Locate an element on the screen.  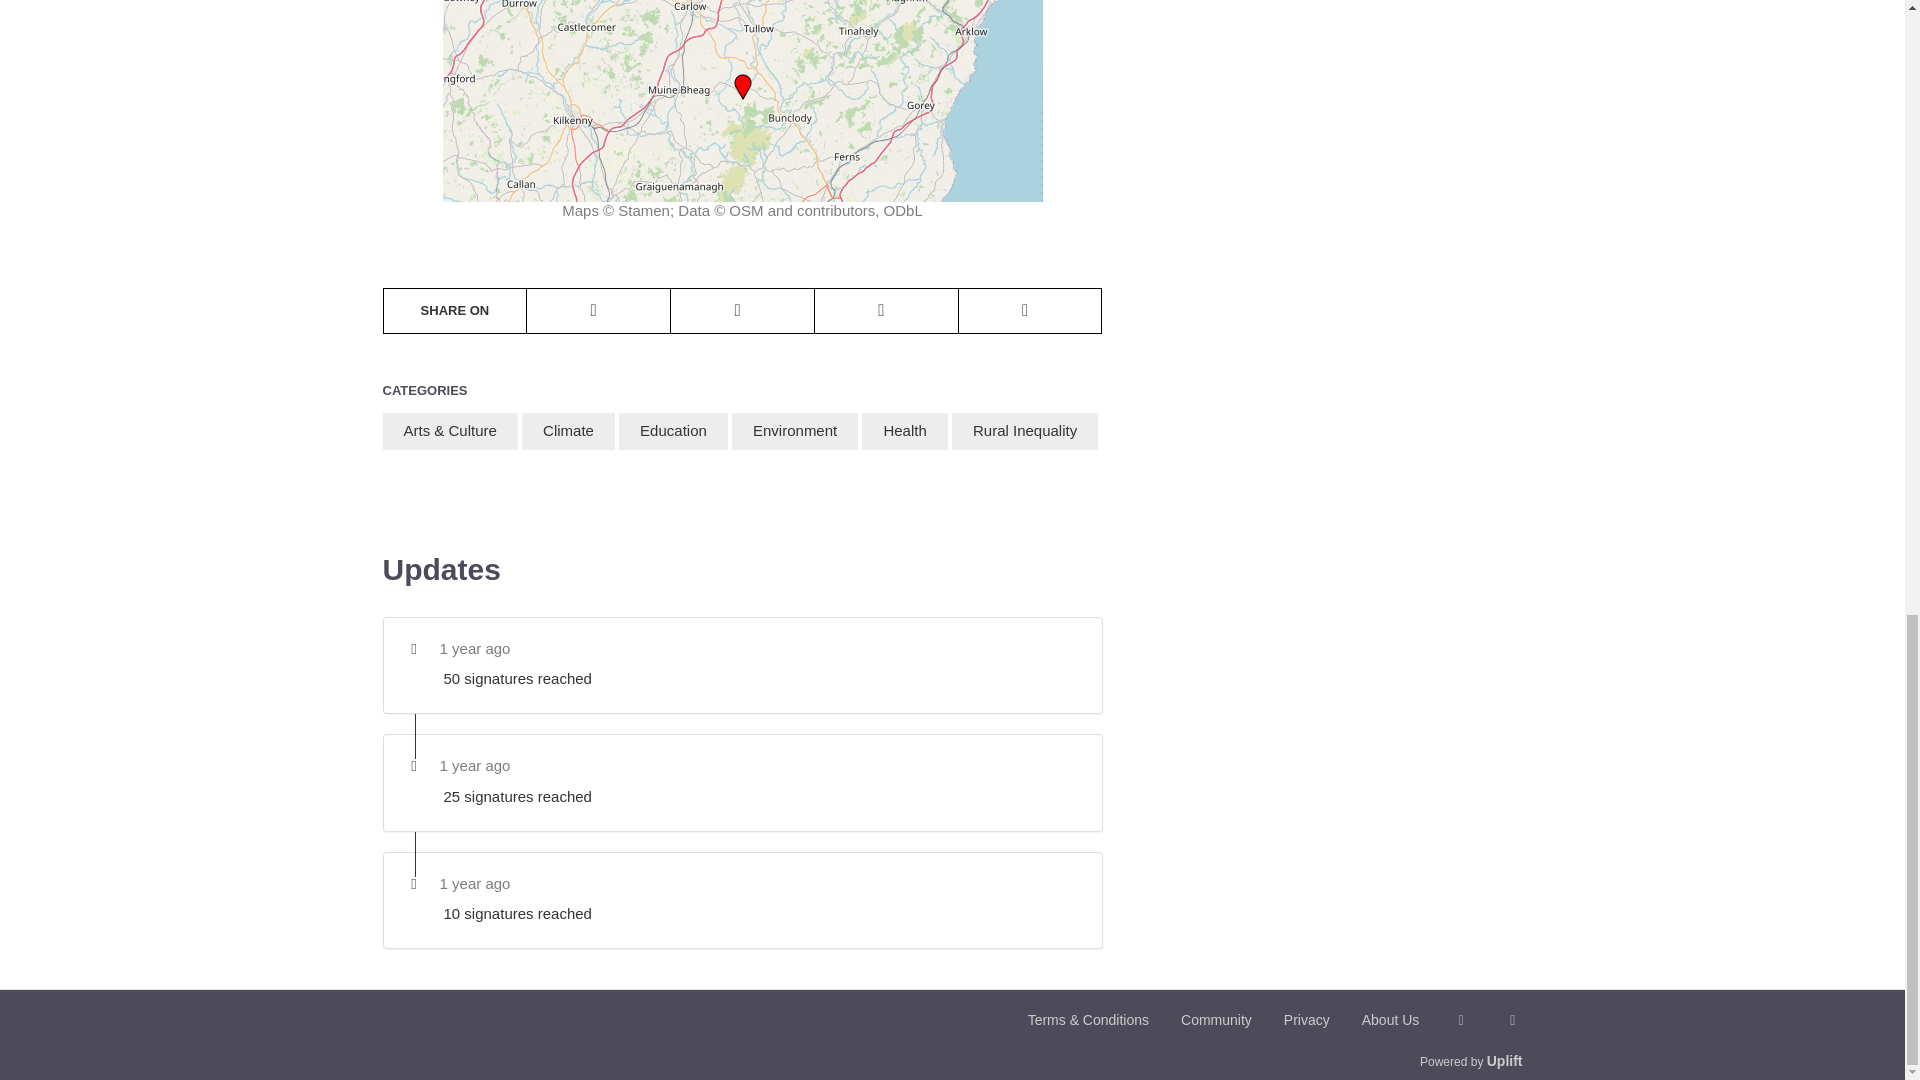
Twitter is located at coordinates (1496, 1020).